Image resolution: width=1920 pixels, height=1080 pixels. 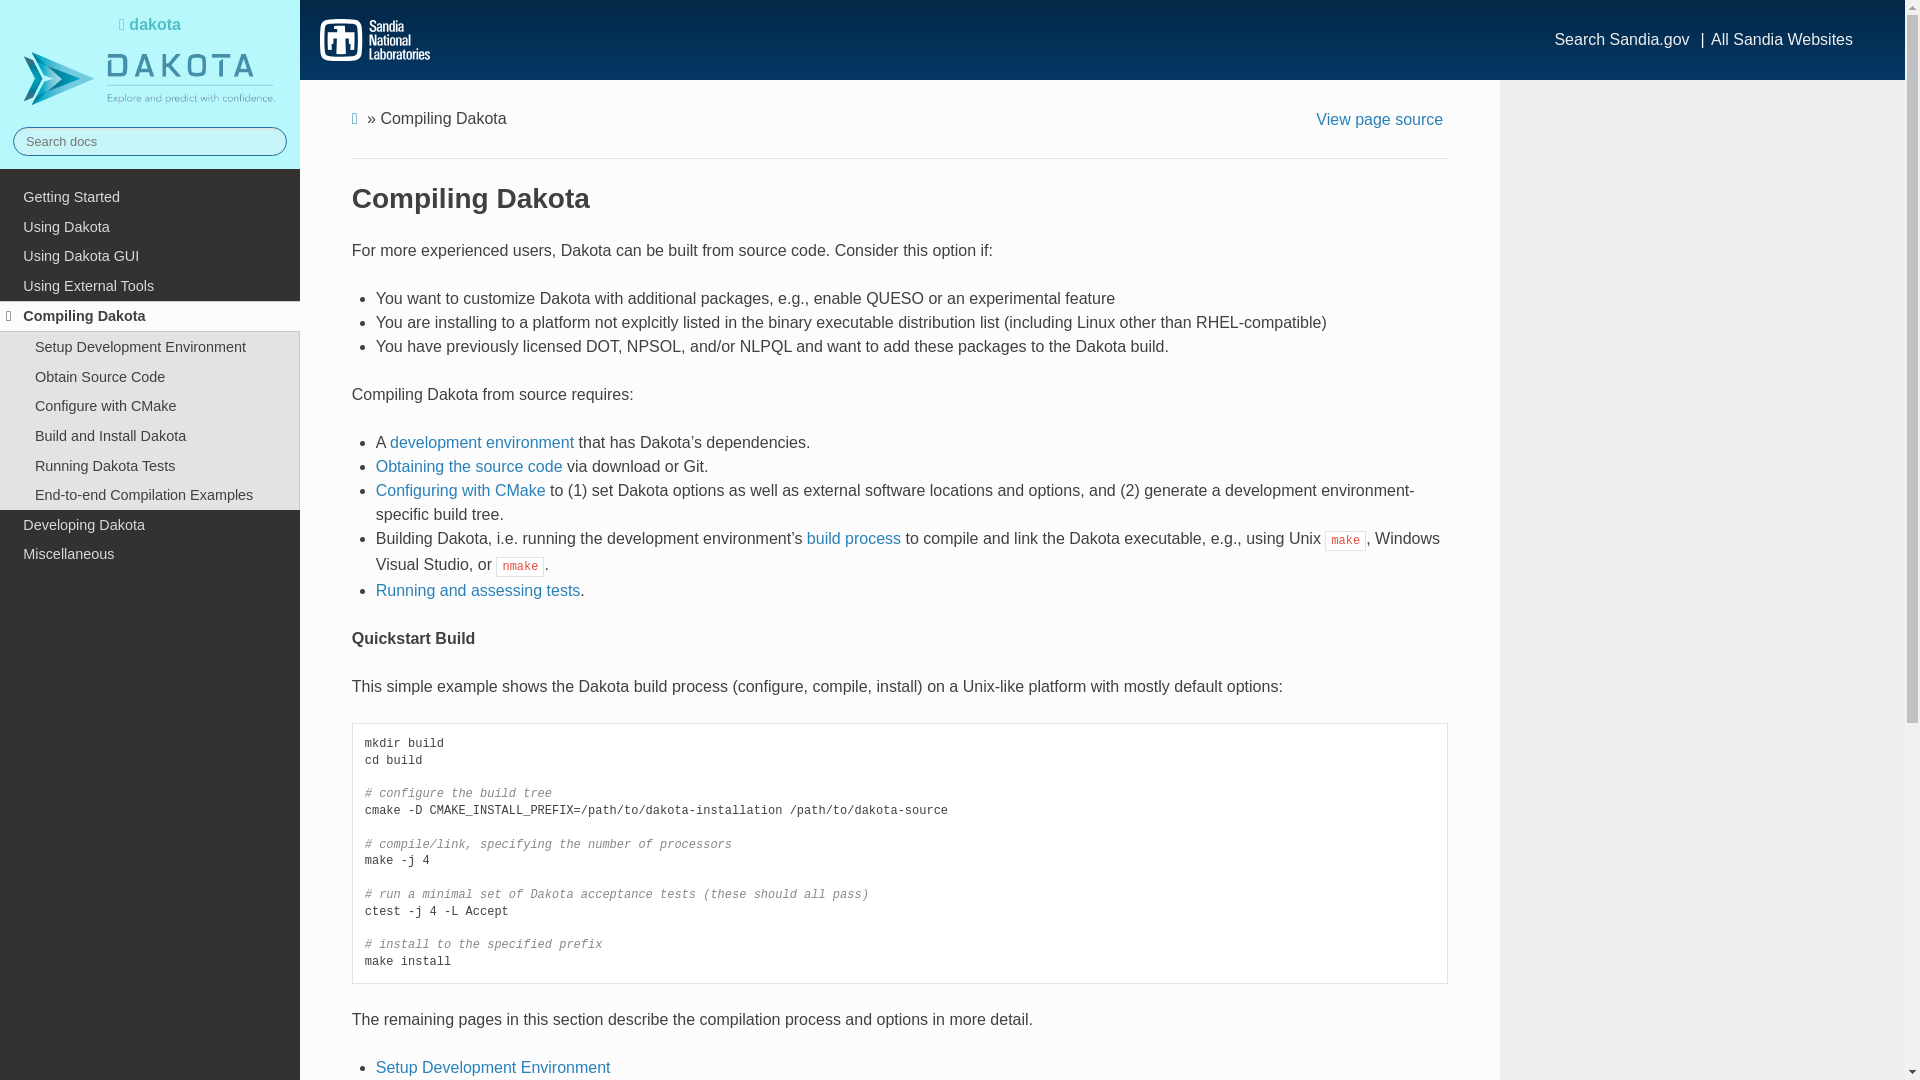 What do you see at coordinates (150, 63) in the screenshot?
I see `dakota` at bounding box center [150, 63].